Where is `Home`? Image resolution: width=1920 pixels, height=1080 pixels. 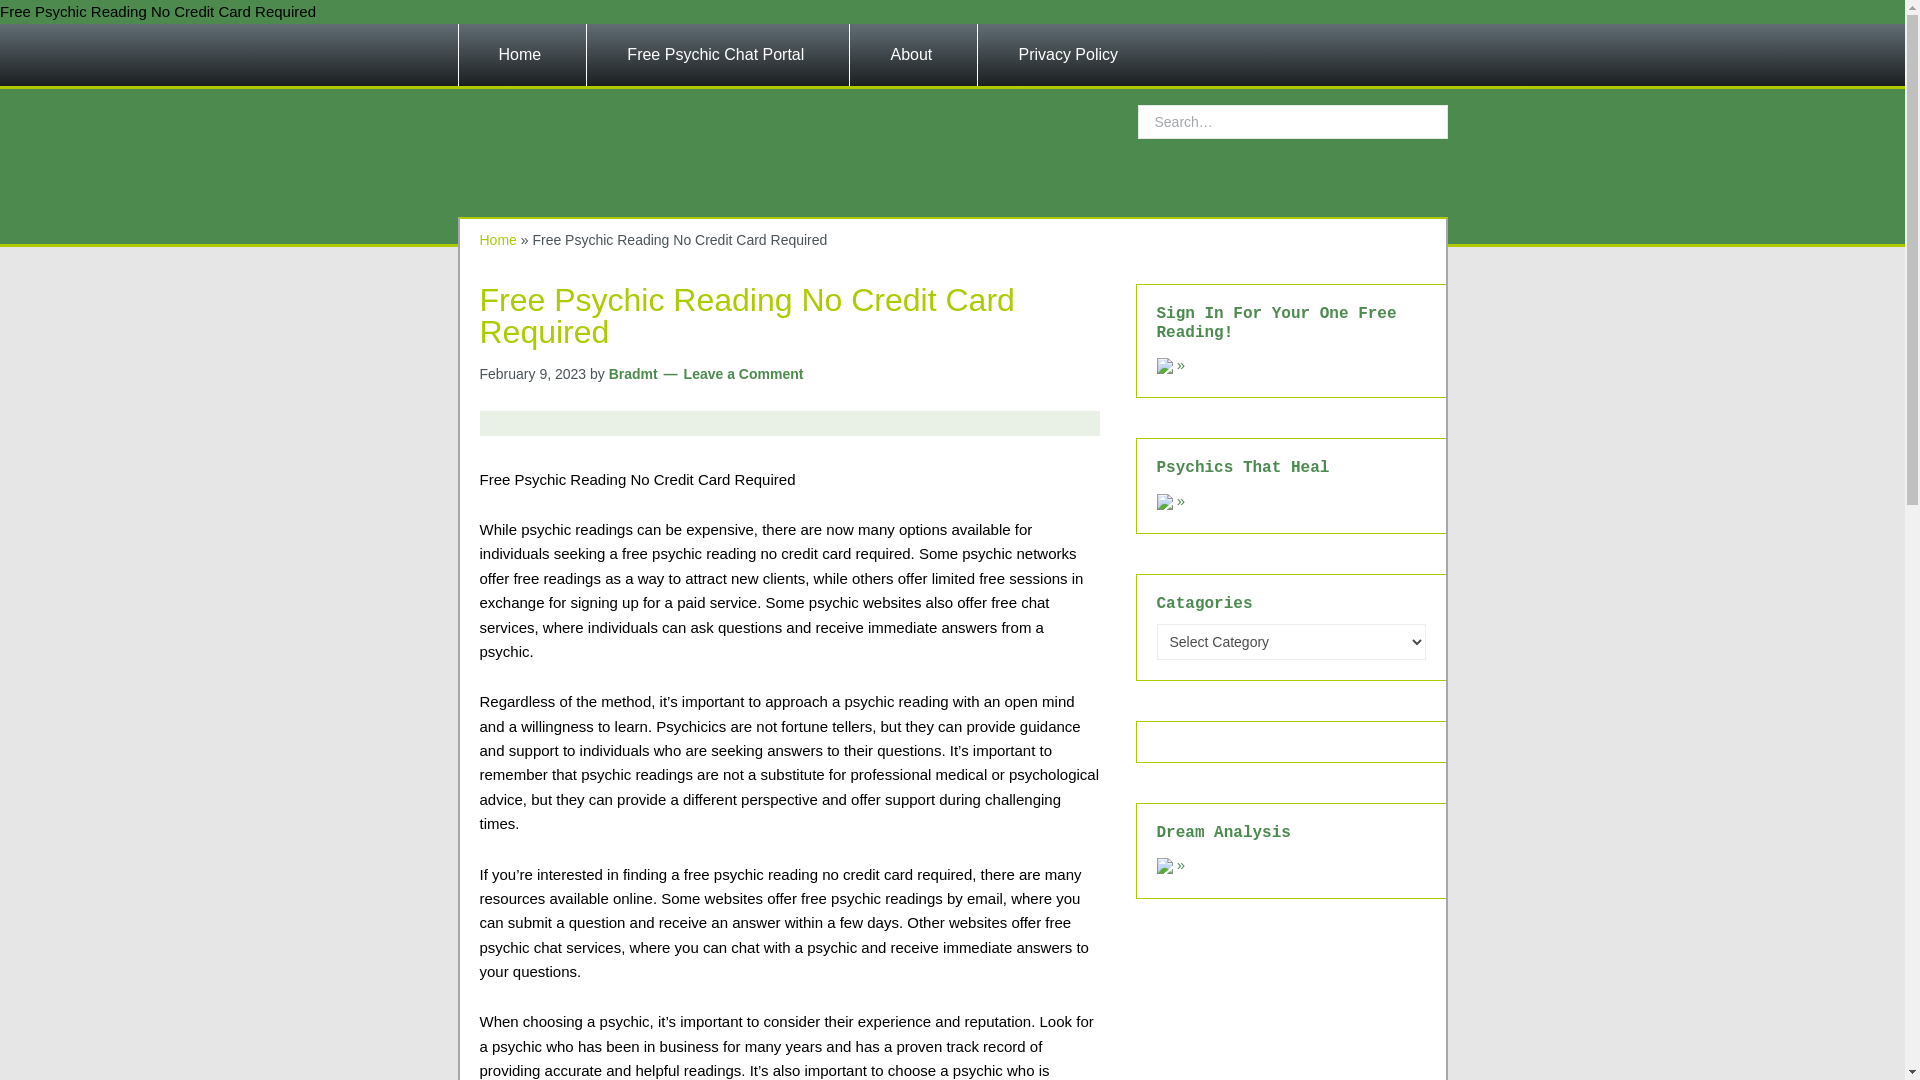
Home is located at coordinates (522, 54).